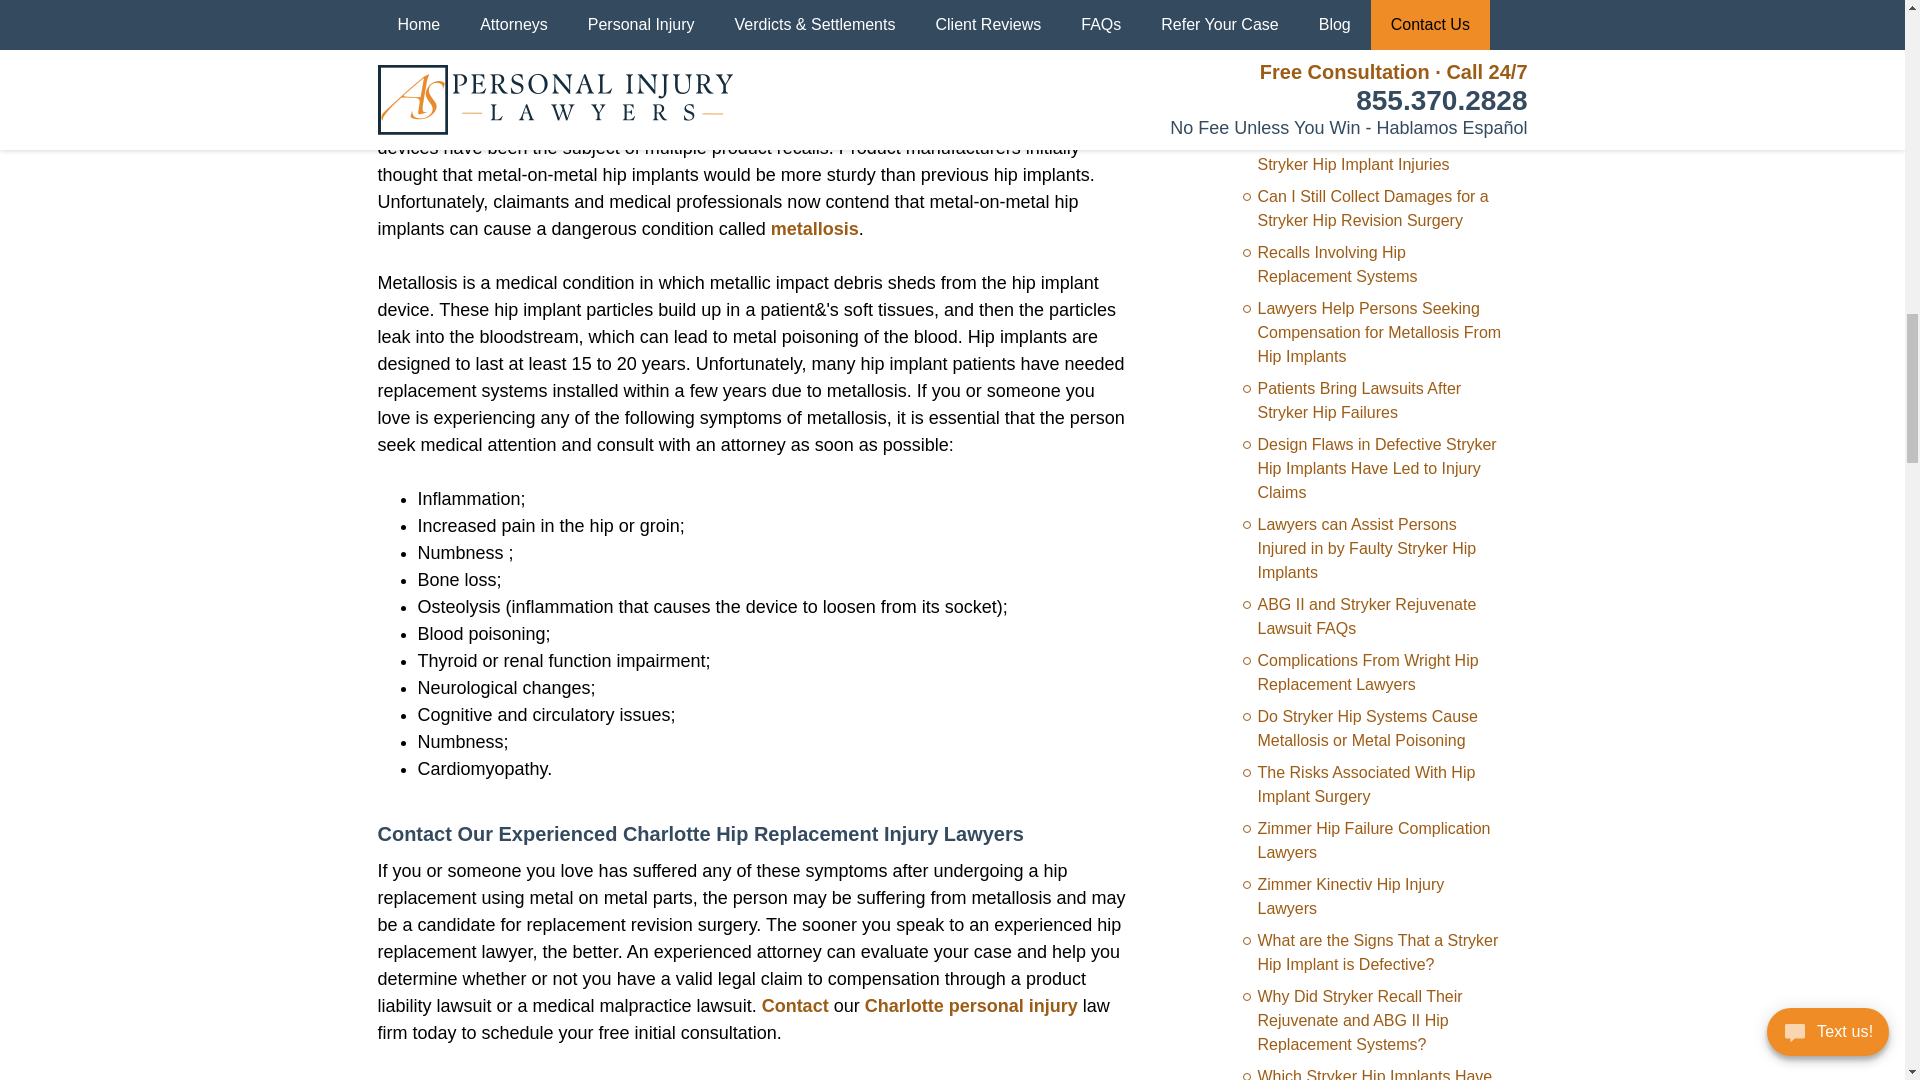 The width and height of the screenshot is (1920, 1080). What do you see at coordinates (971, 1006) in the screenshot?
I see `Charlotte personal injury` at bounding box center [971, 1006].